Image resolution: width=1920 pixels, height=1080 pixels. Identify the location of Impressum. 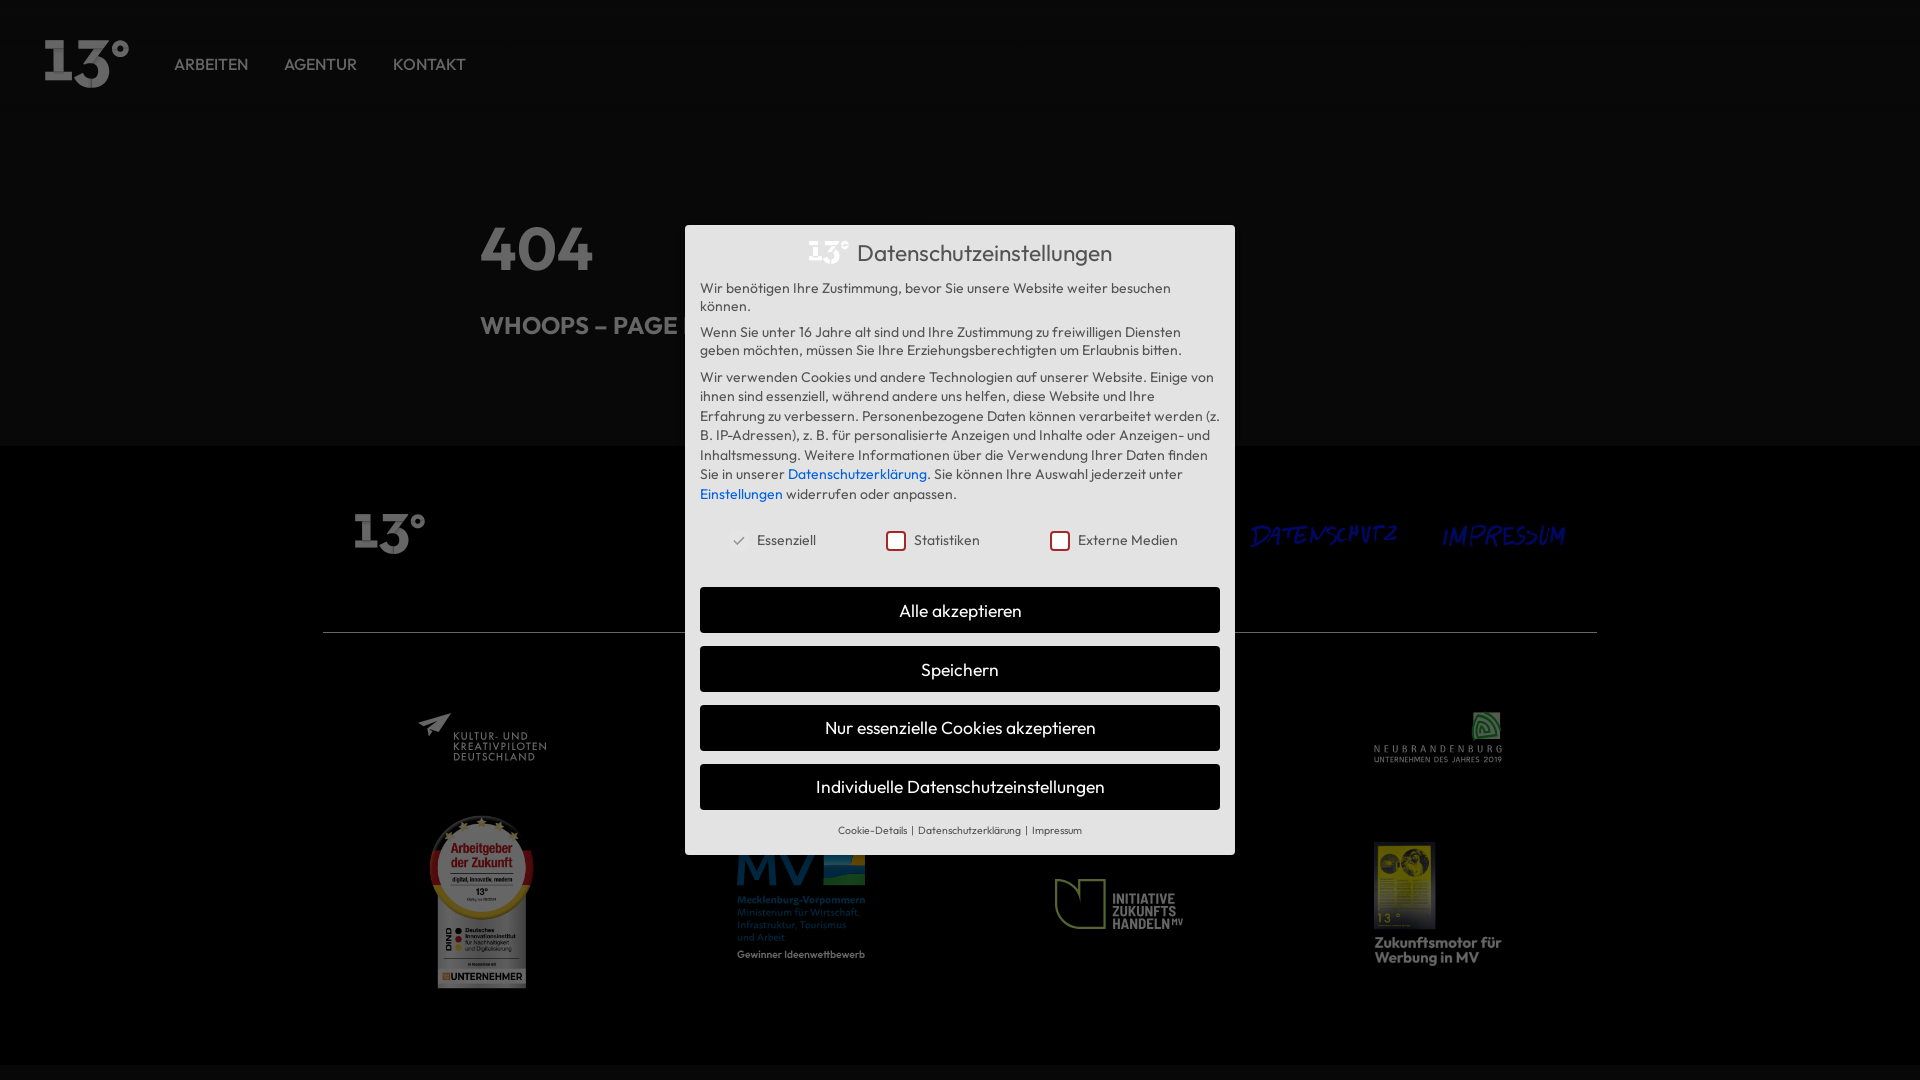
(1504, 536).